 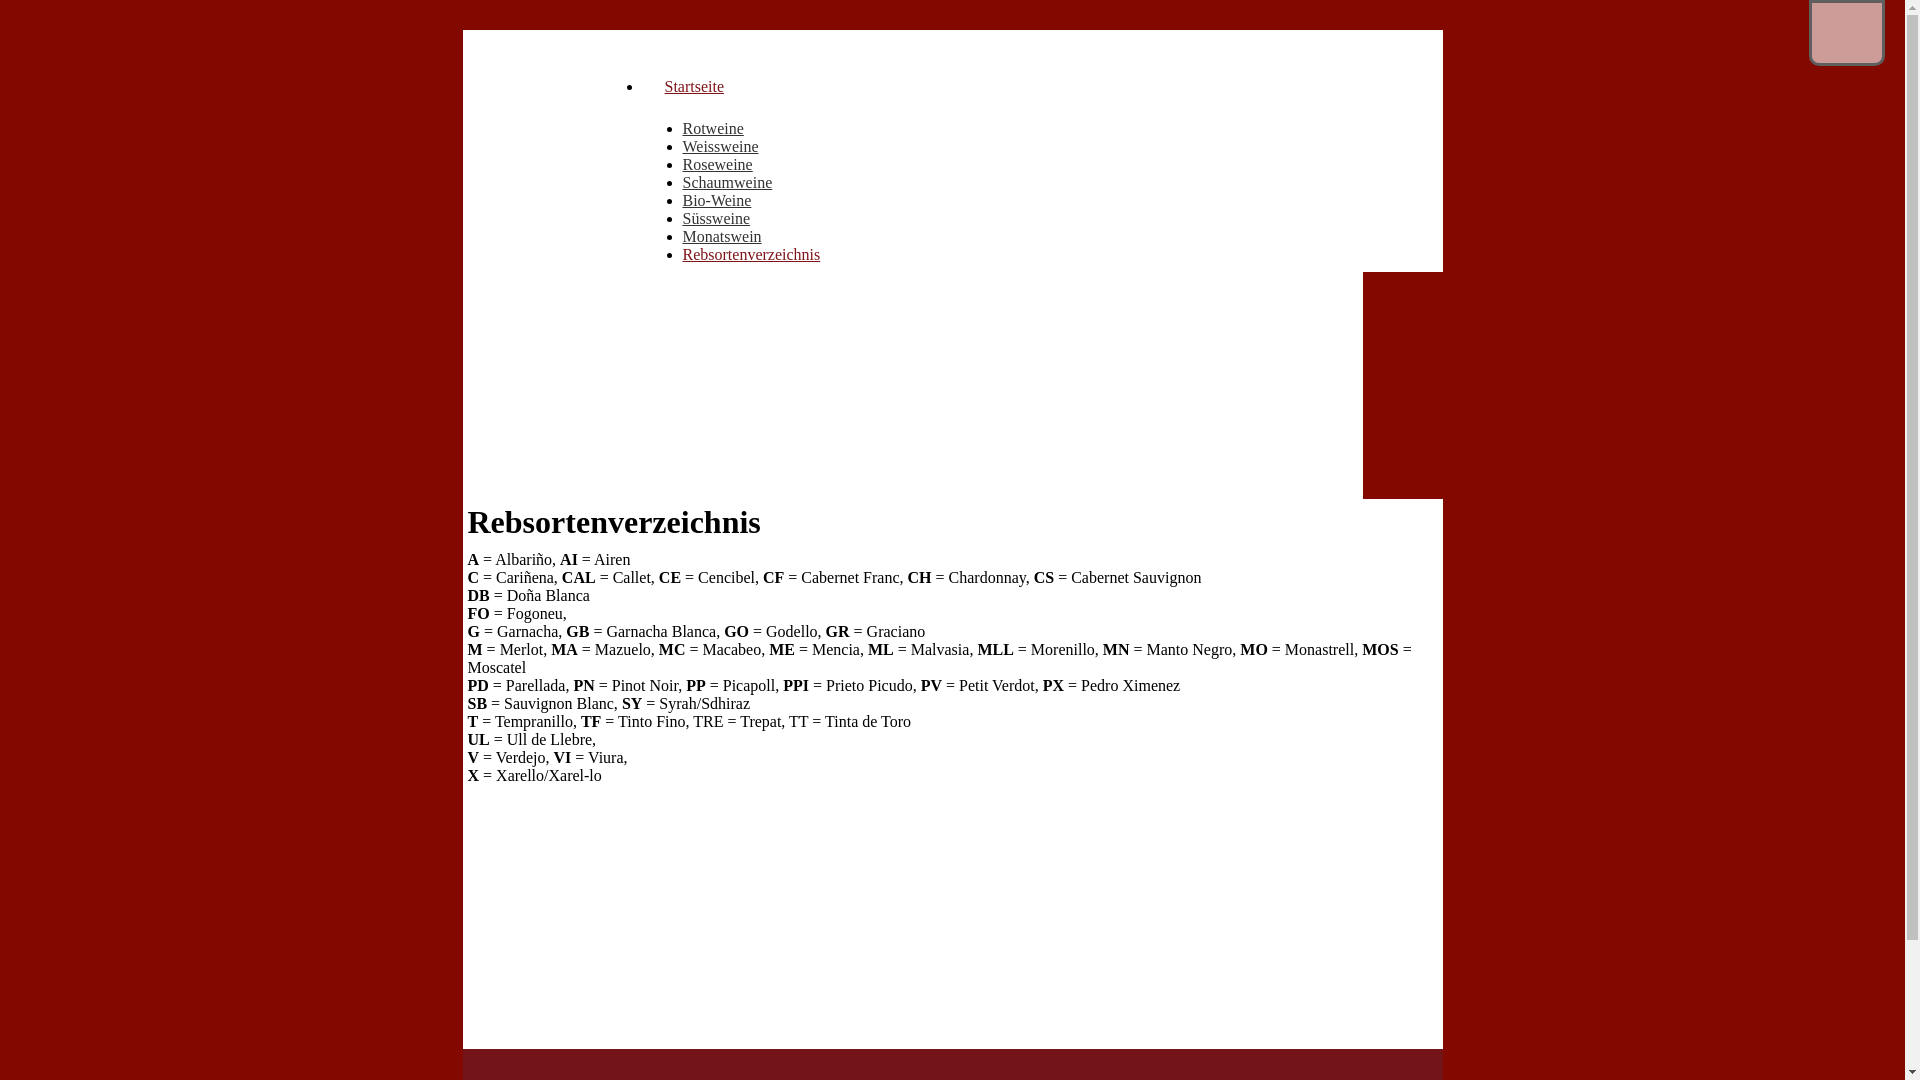 I want to click on Monatswein, so click(x=722, y=236).